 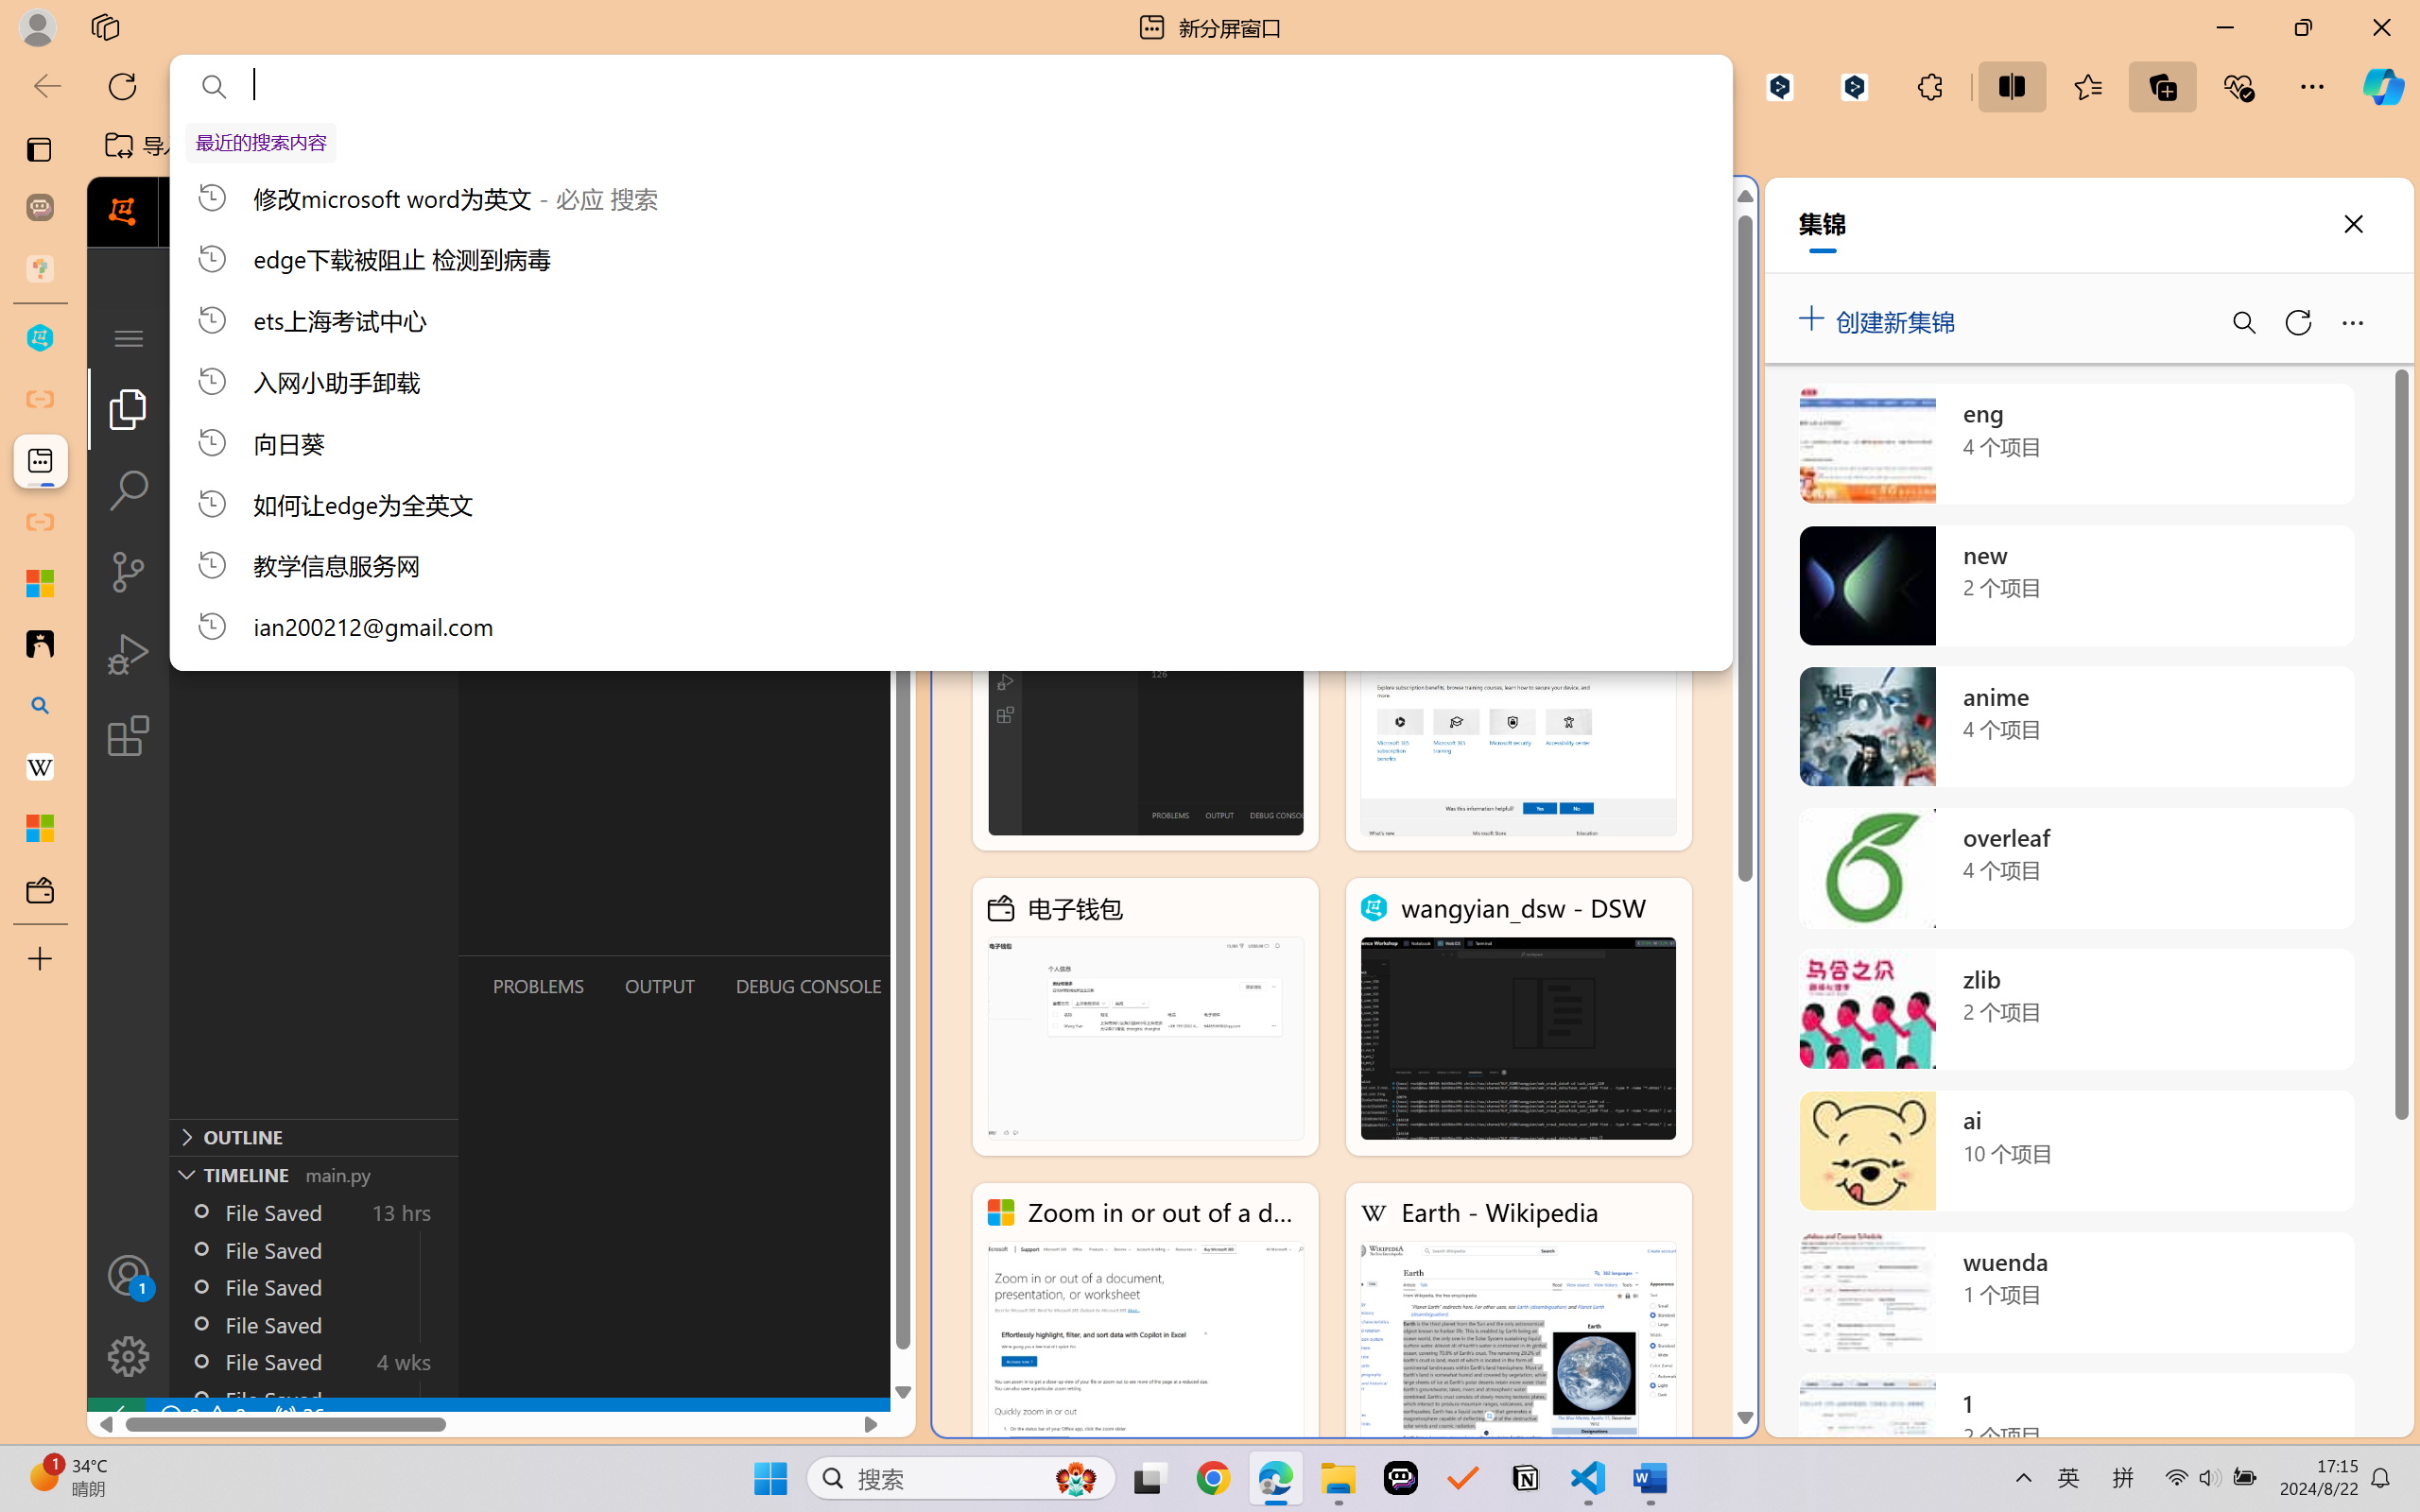 What do you see at coordinates (129, 1275) in the screenshot?
I see `Accounts - Sign in requested` at bounding box center [129, 1275].